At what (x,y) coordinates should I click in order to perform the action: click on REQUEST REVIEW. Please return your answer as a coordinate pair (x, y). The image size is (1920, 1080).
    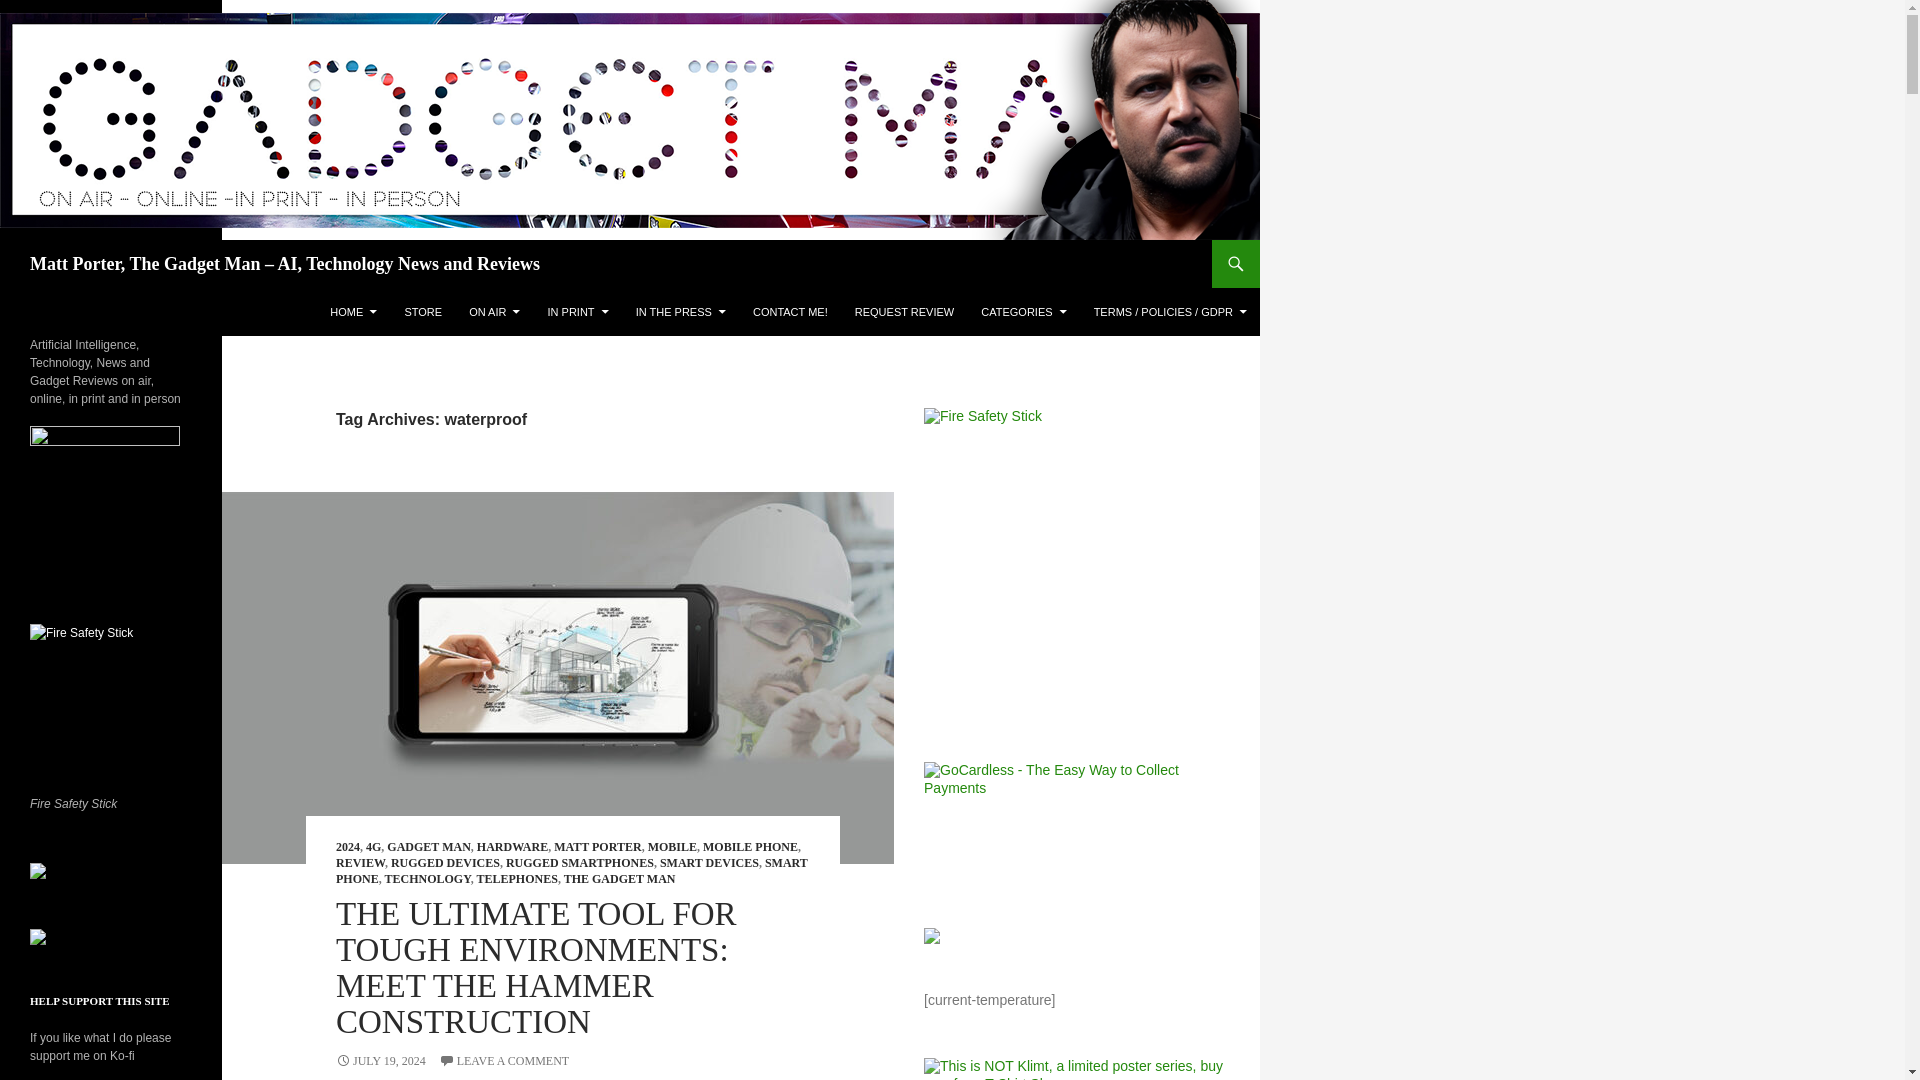
    Looking at the image, I should click on (904, 312).